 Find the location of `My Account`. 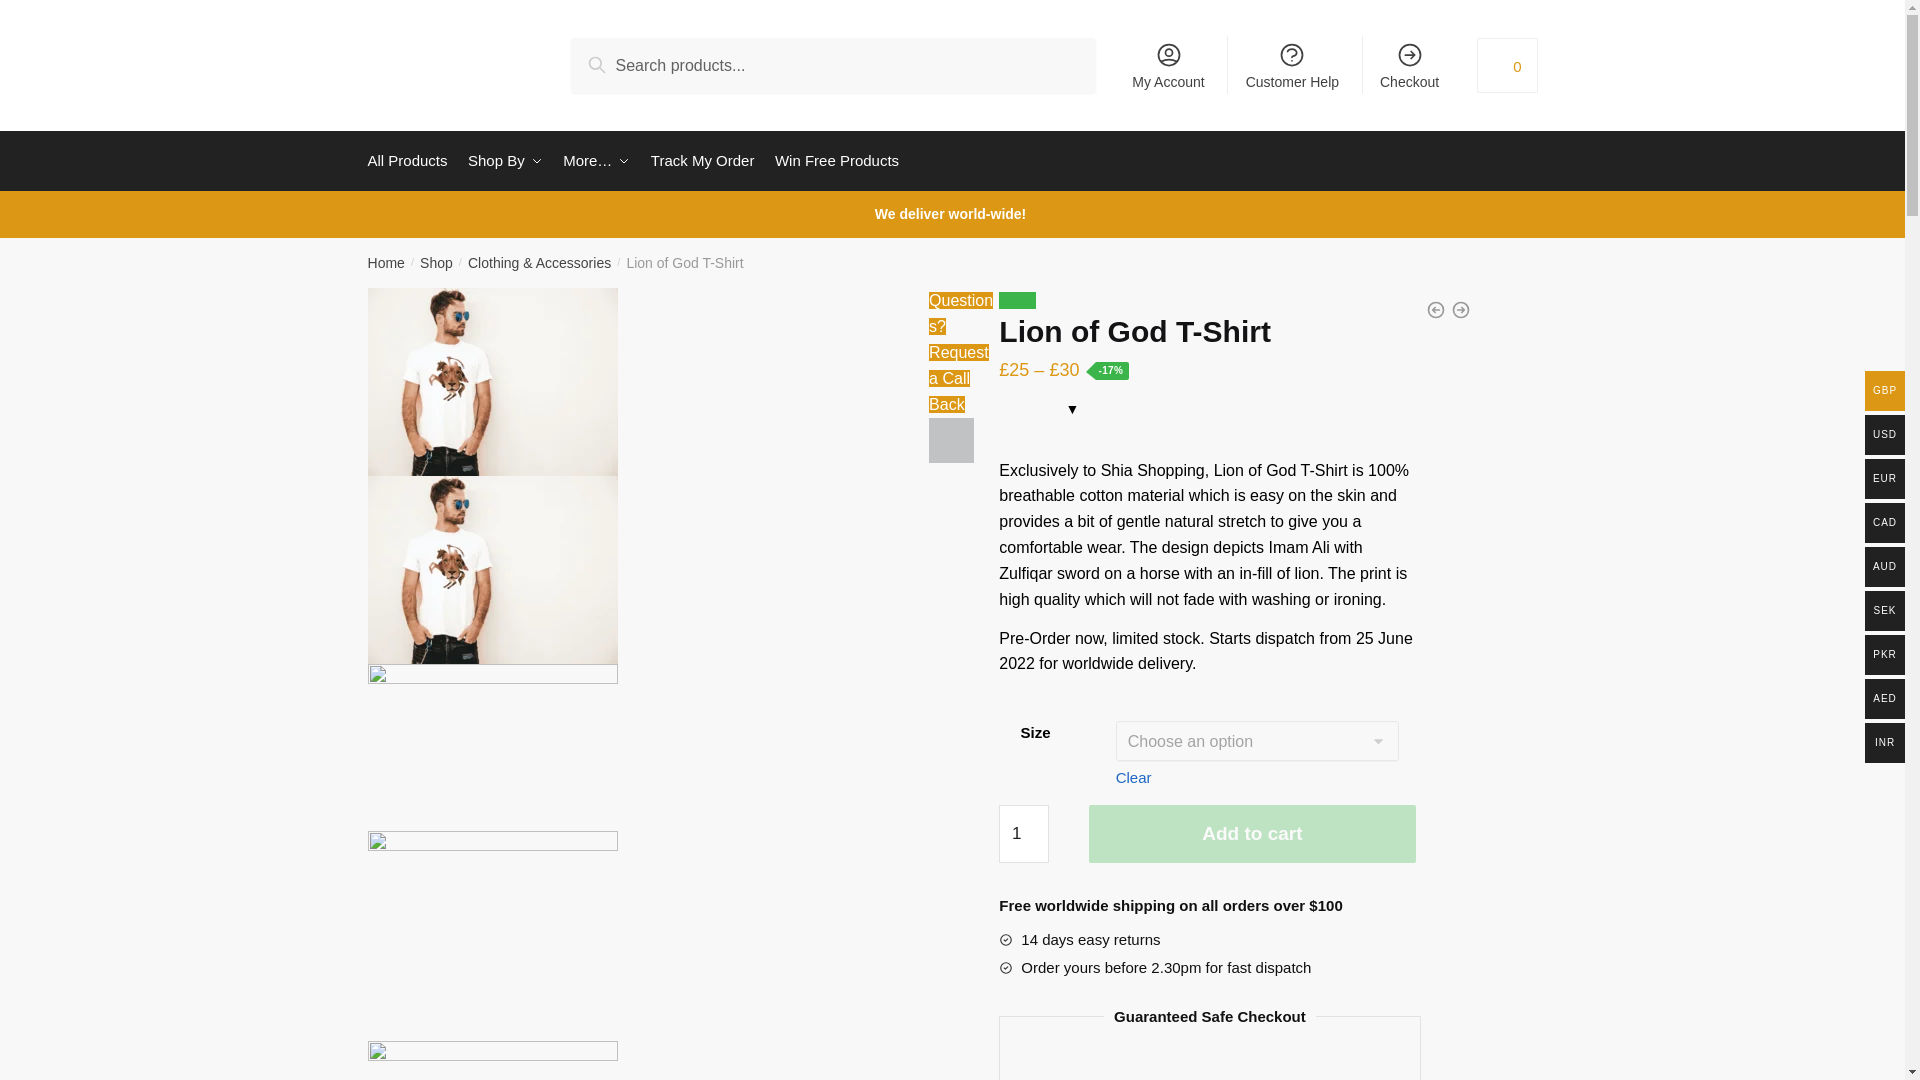

My Account is located at coordinates (1168, 64).